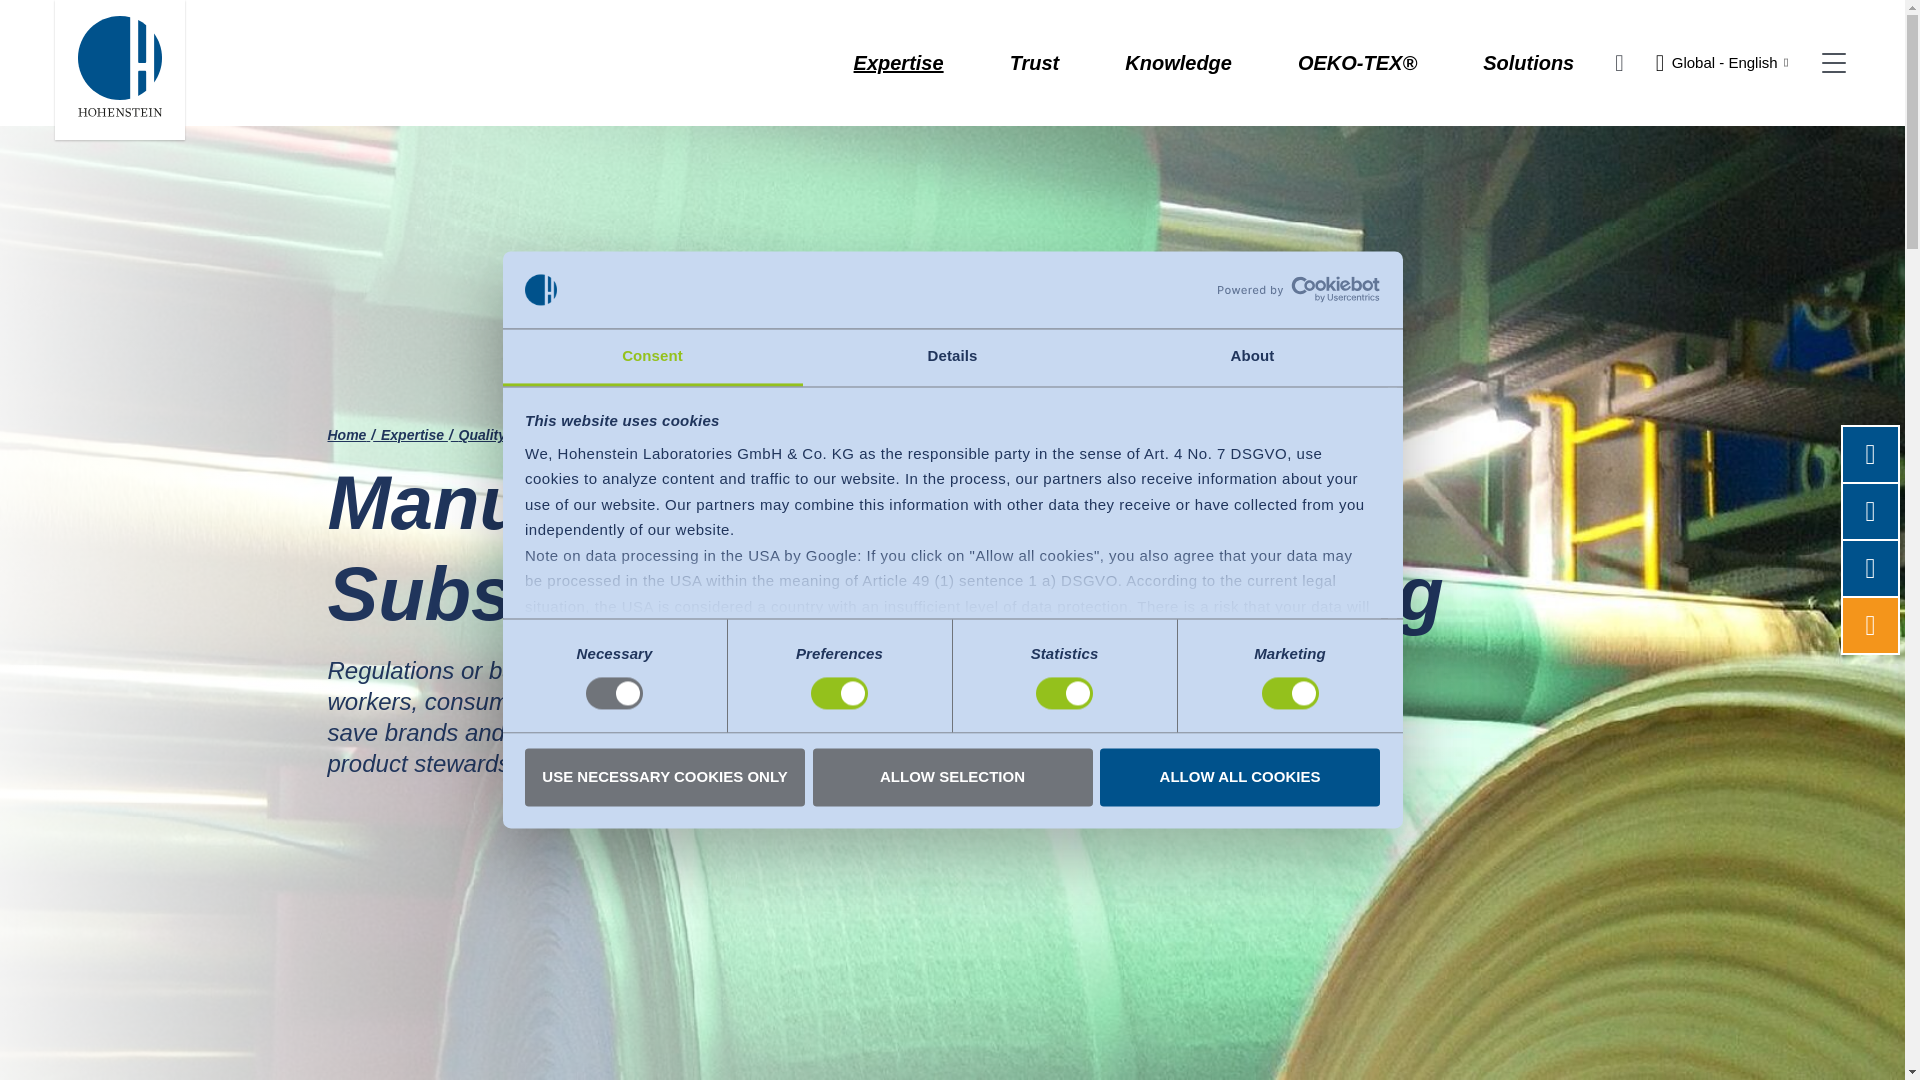 The height and width of the screenshot is (1080, 1920). Describe the element at coordinates (652, 357) in the screenshot. I see `Consent` at that location.